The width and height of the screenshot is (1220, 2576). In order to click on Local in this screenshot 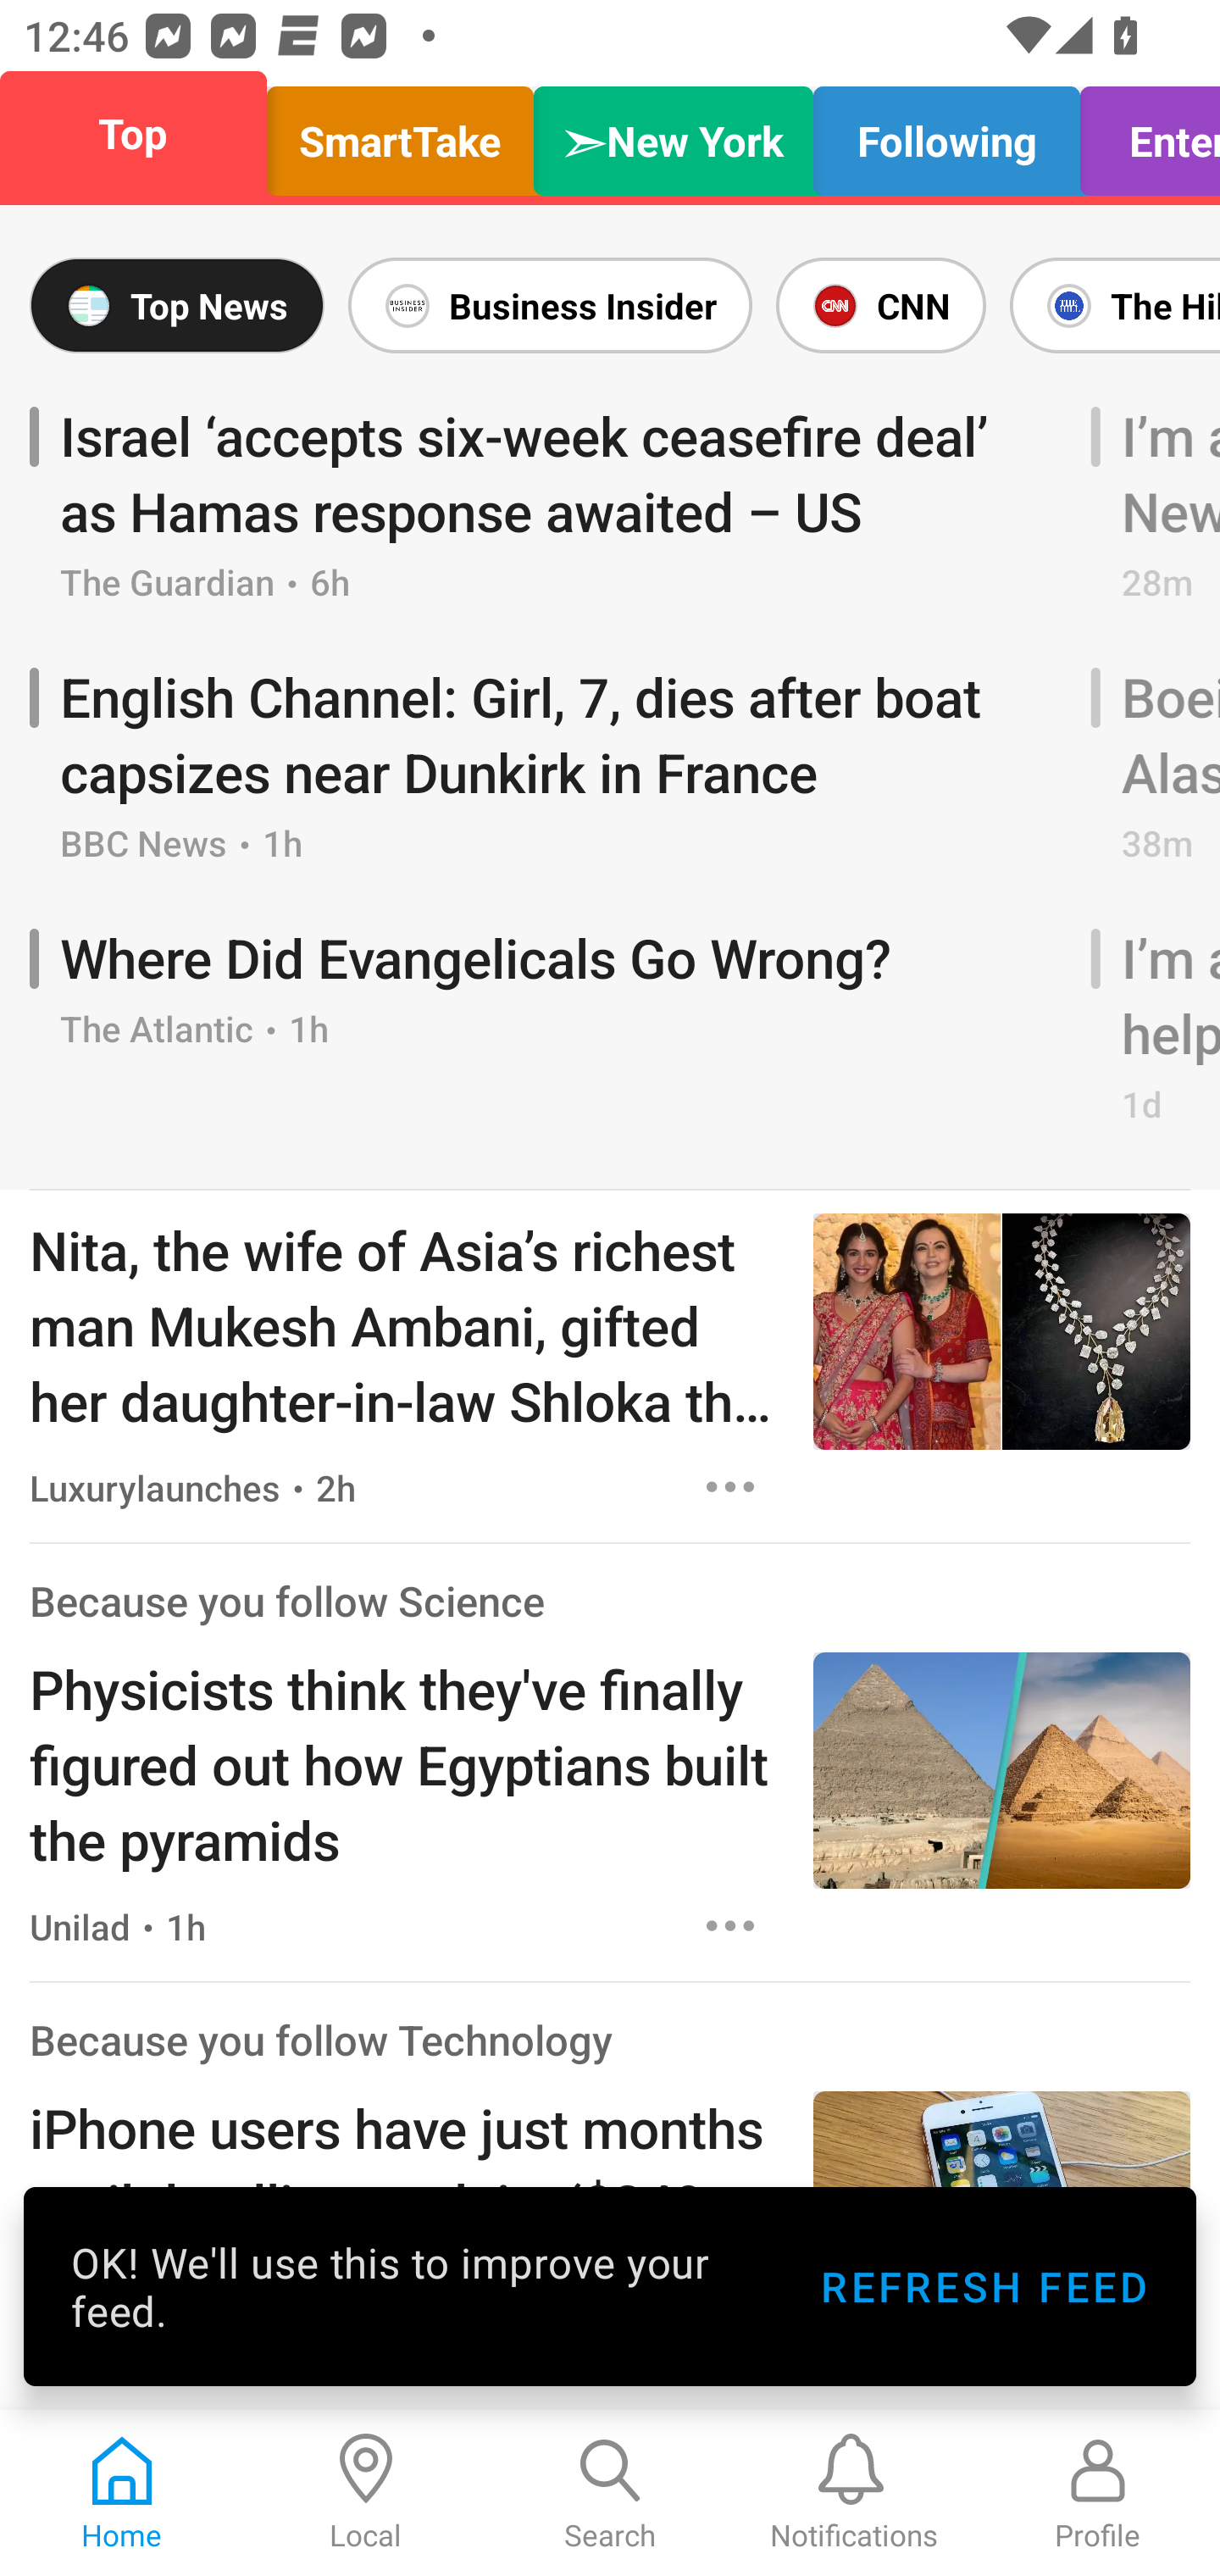, I will do `click(366, 2493)`.